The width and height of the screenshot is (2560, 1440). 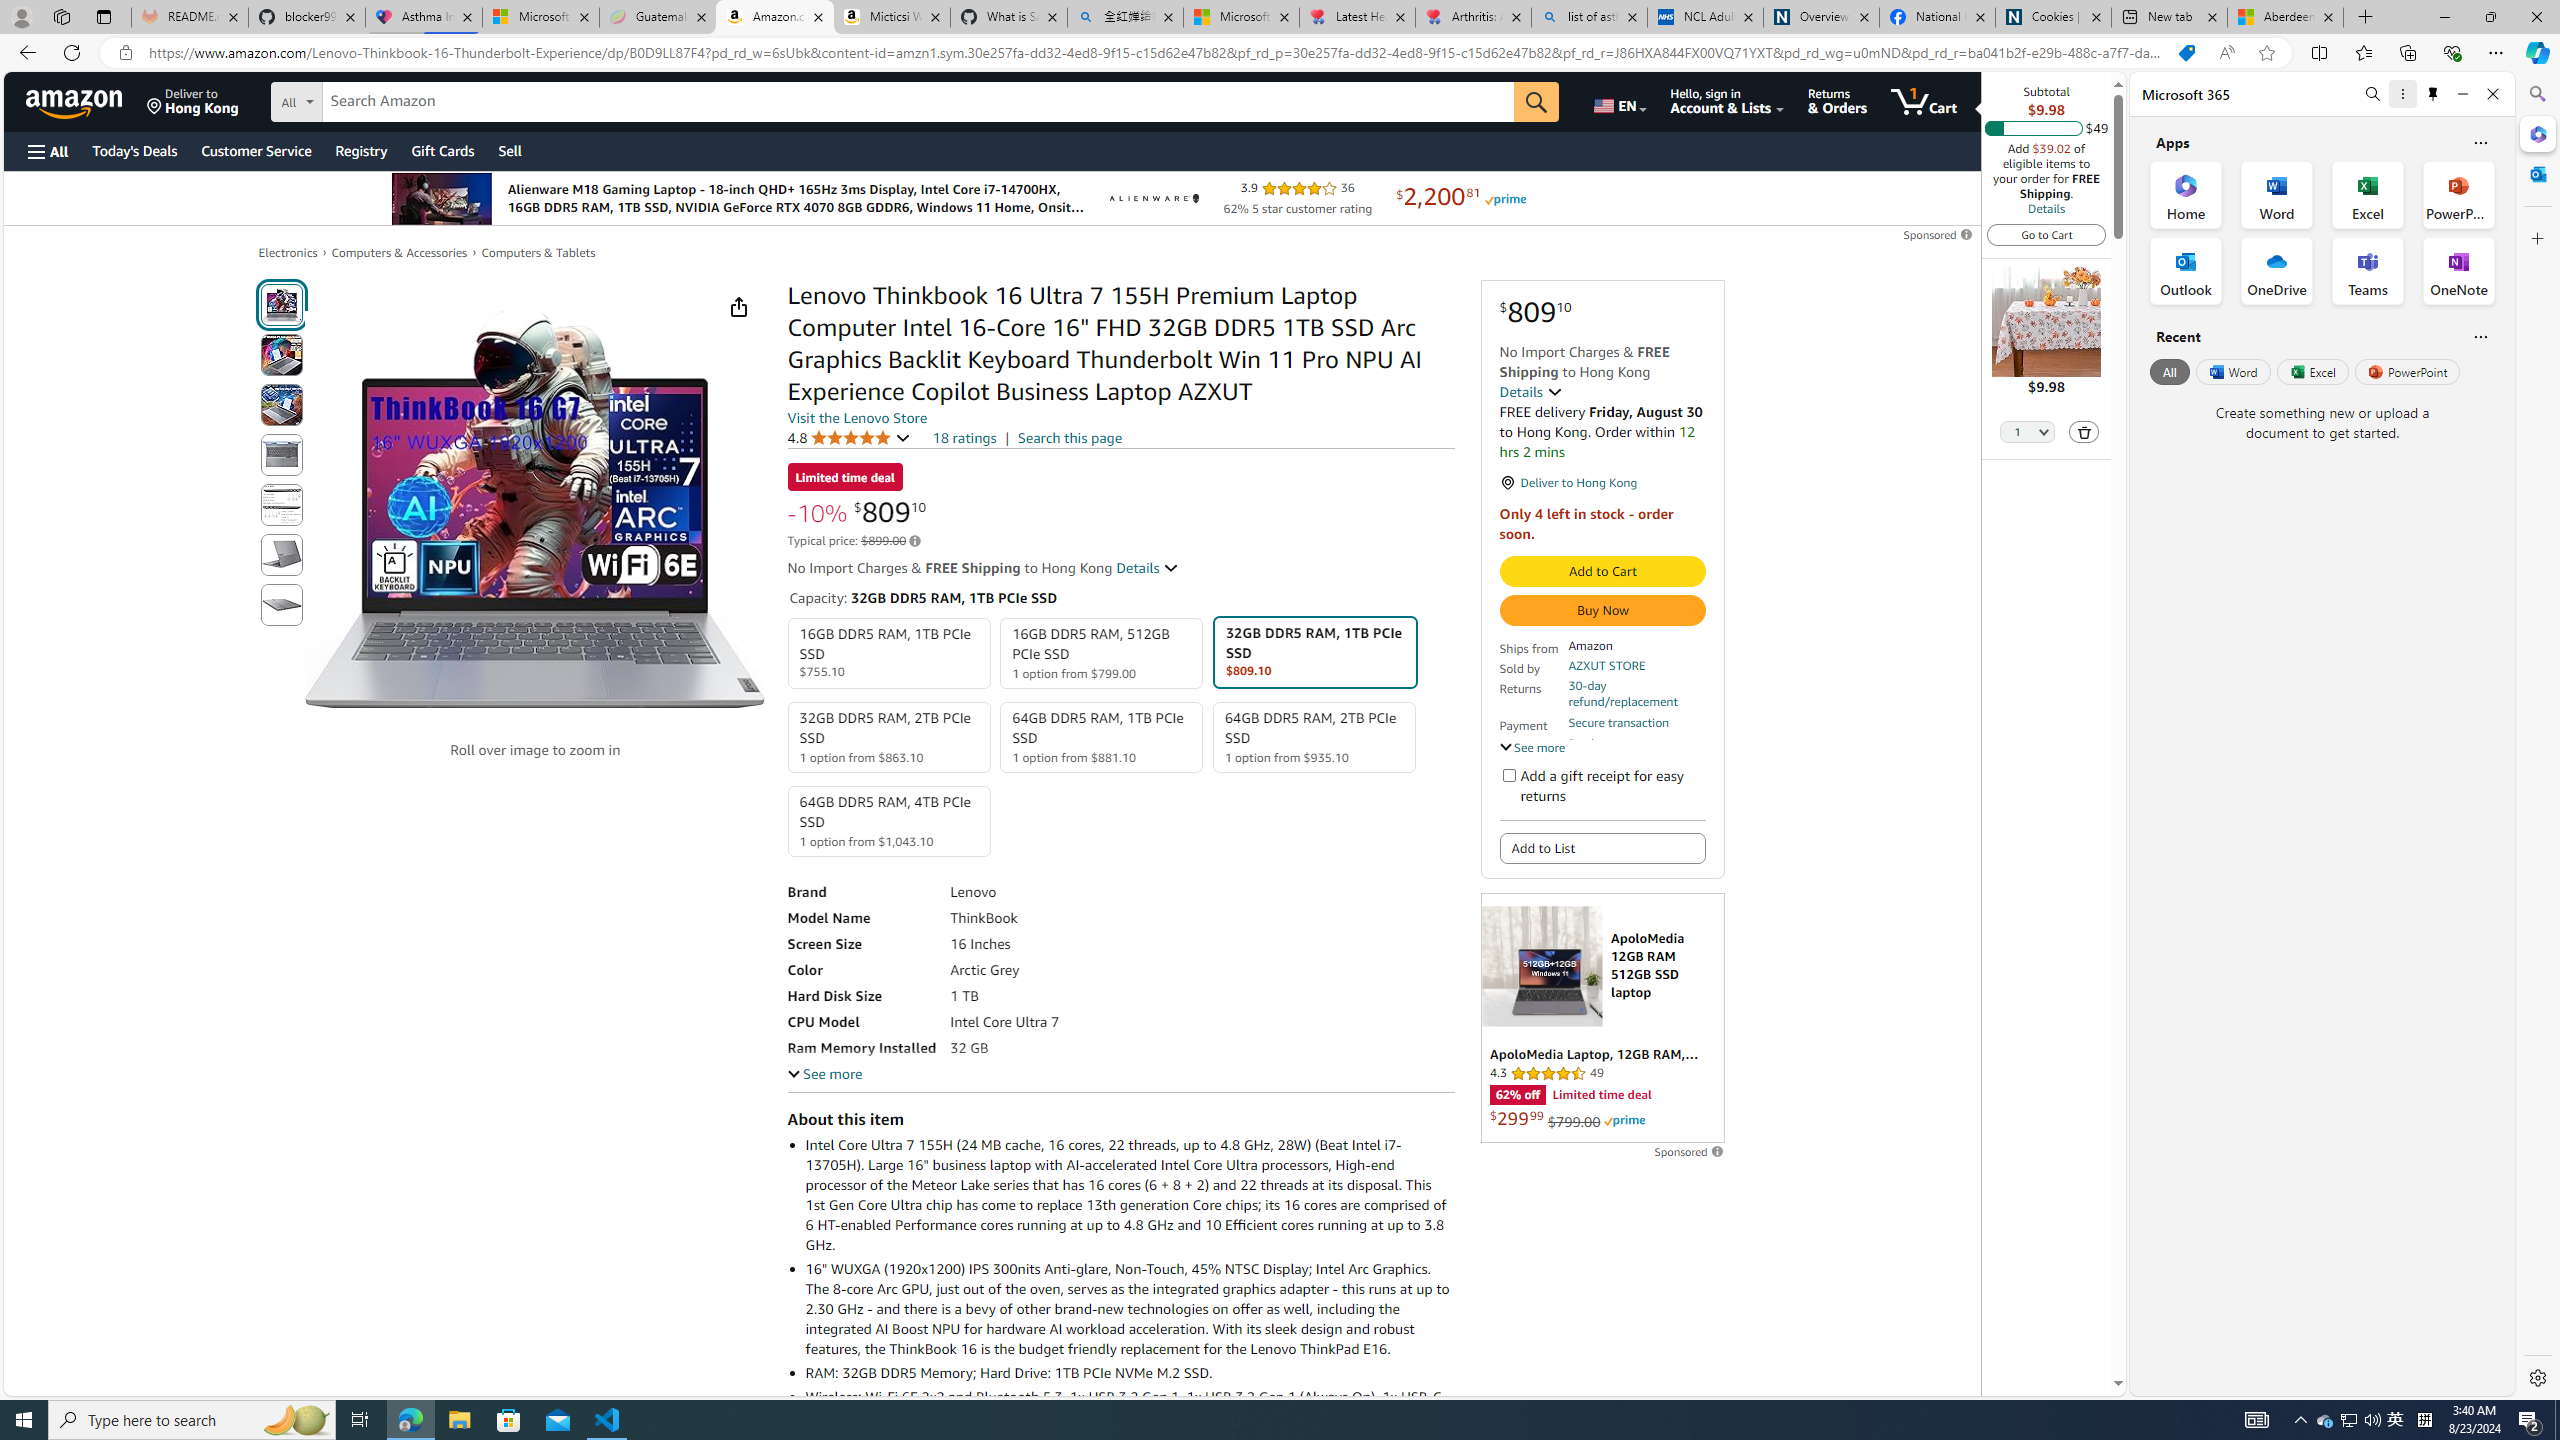 I want to click on Sell, so click(x=510, y=150).